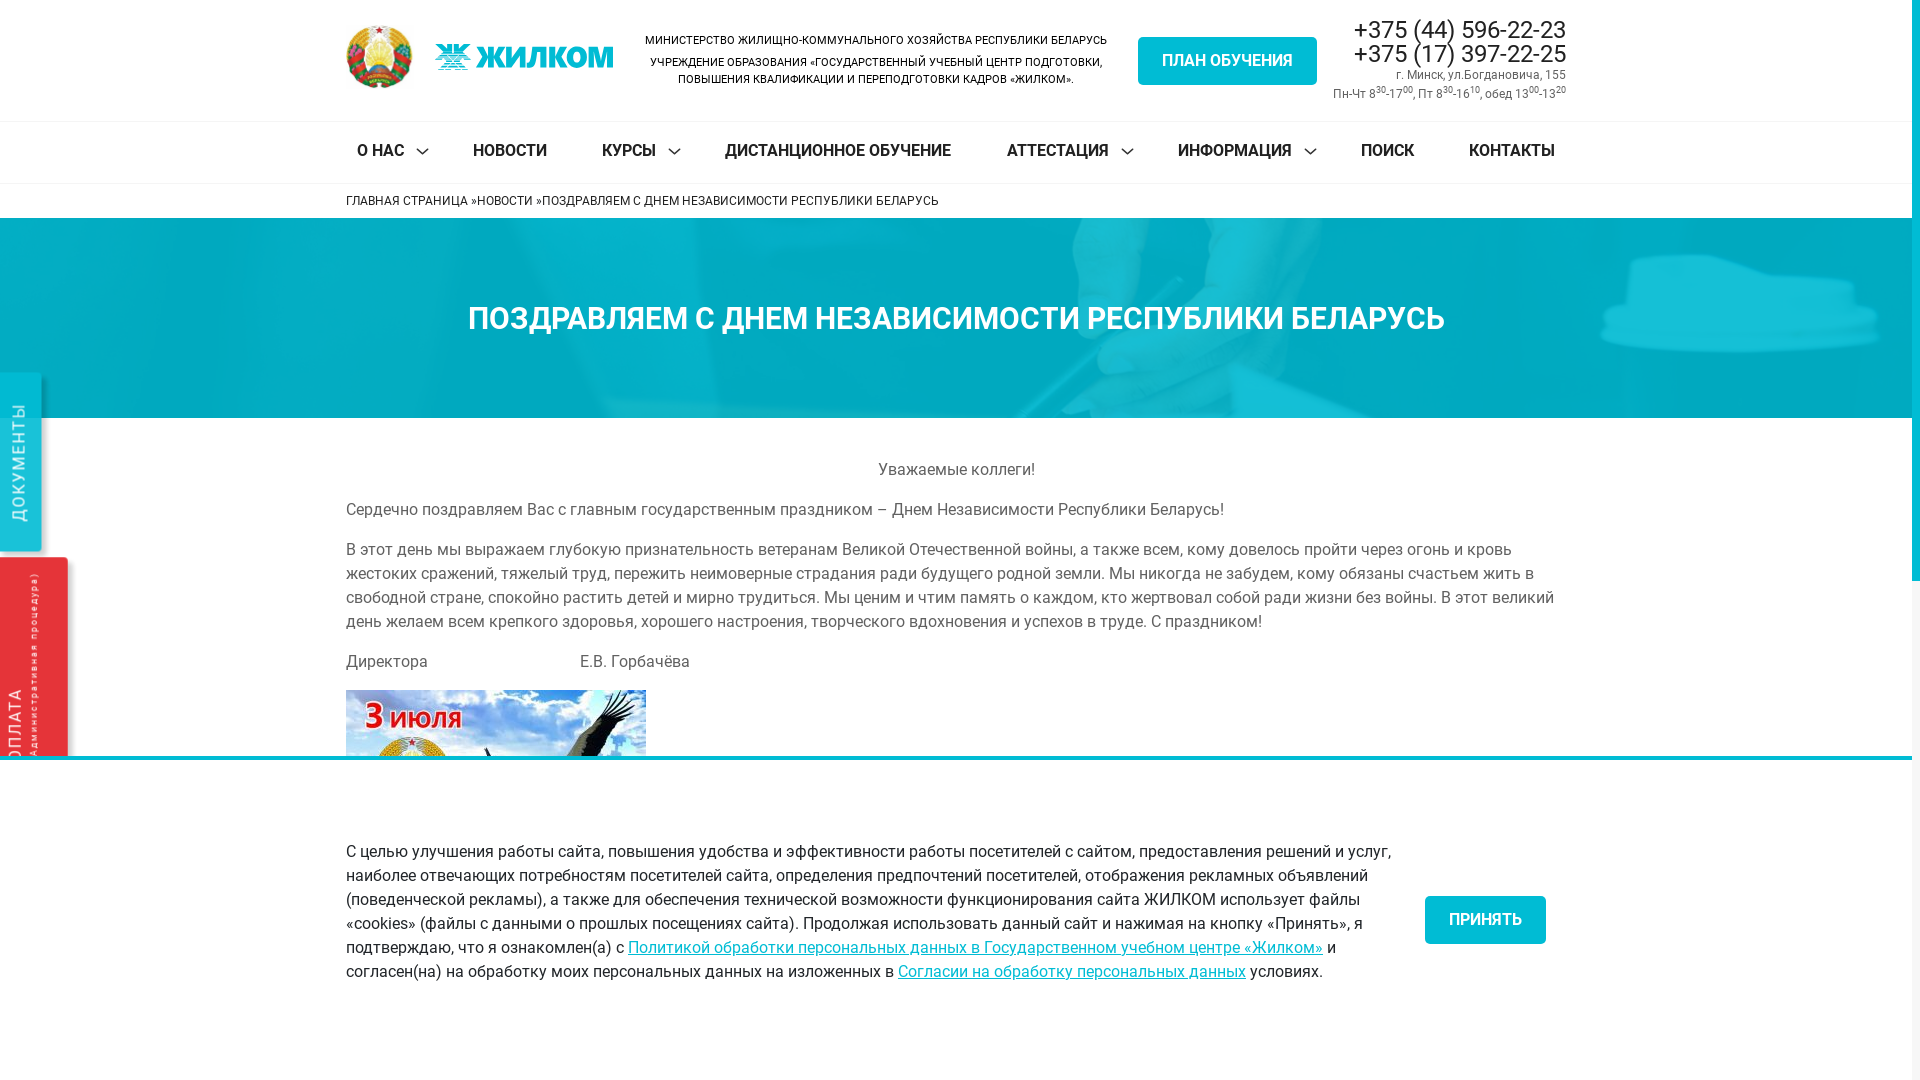 The image size is (1920, 1080). Describe the element at coordinates (486, 1026) in the screenshot. I see `WhatsApp` at that location.